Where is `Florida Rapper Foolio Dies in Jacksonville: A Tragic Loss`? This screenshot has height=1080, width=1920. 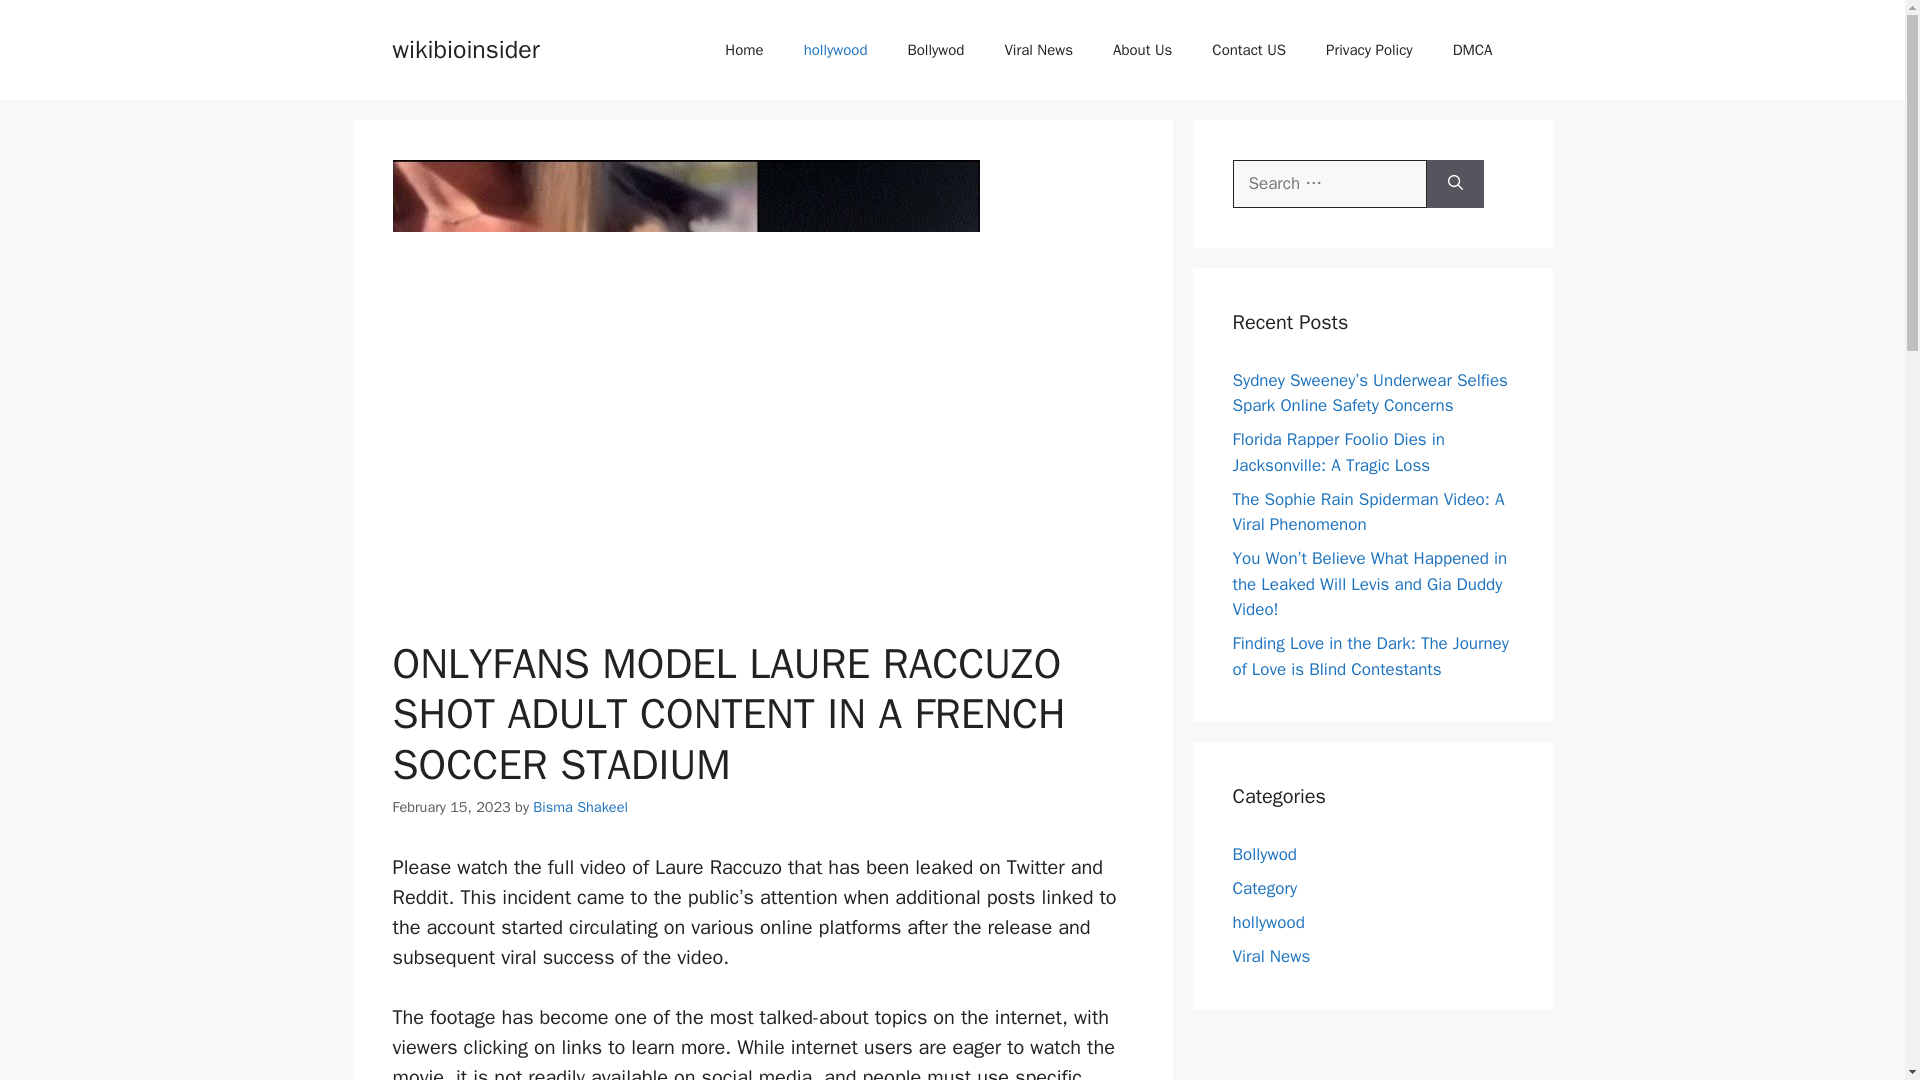
Florida Rapper Foolio Dies in Jacksonville: A Tragic Loss is located at coordinates (1338, 452).